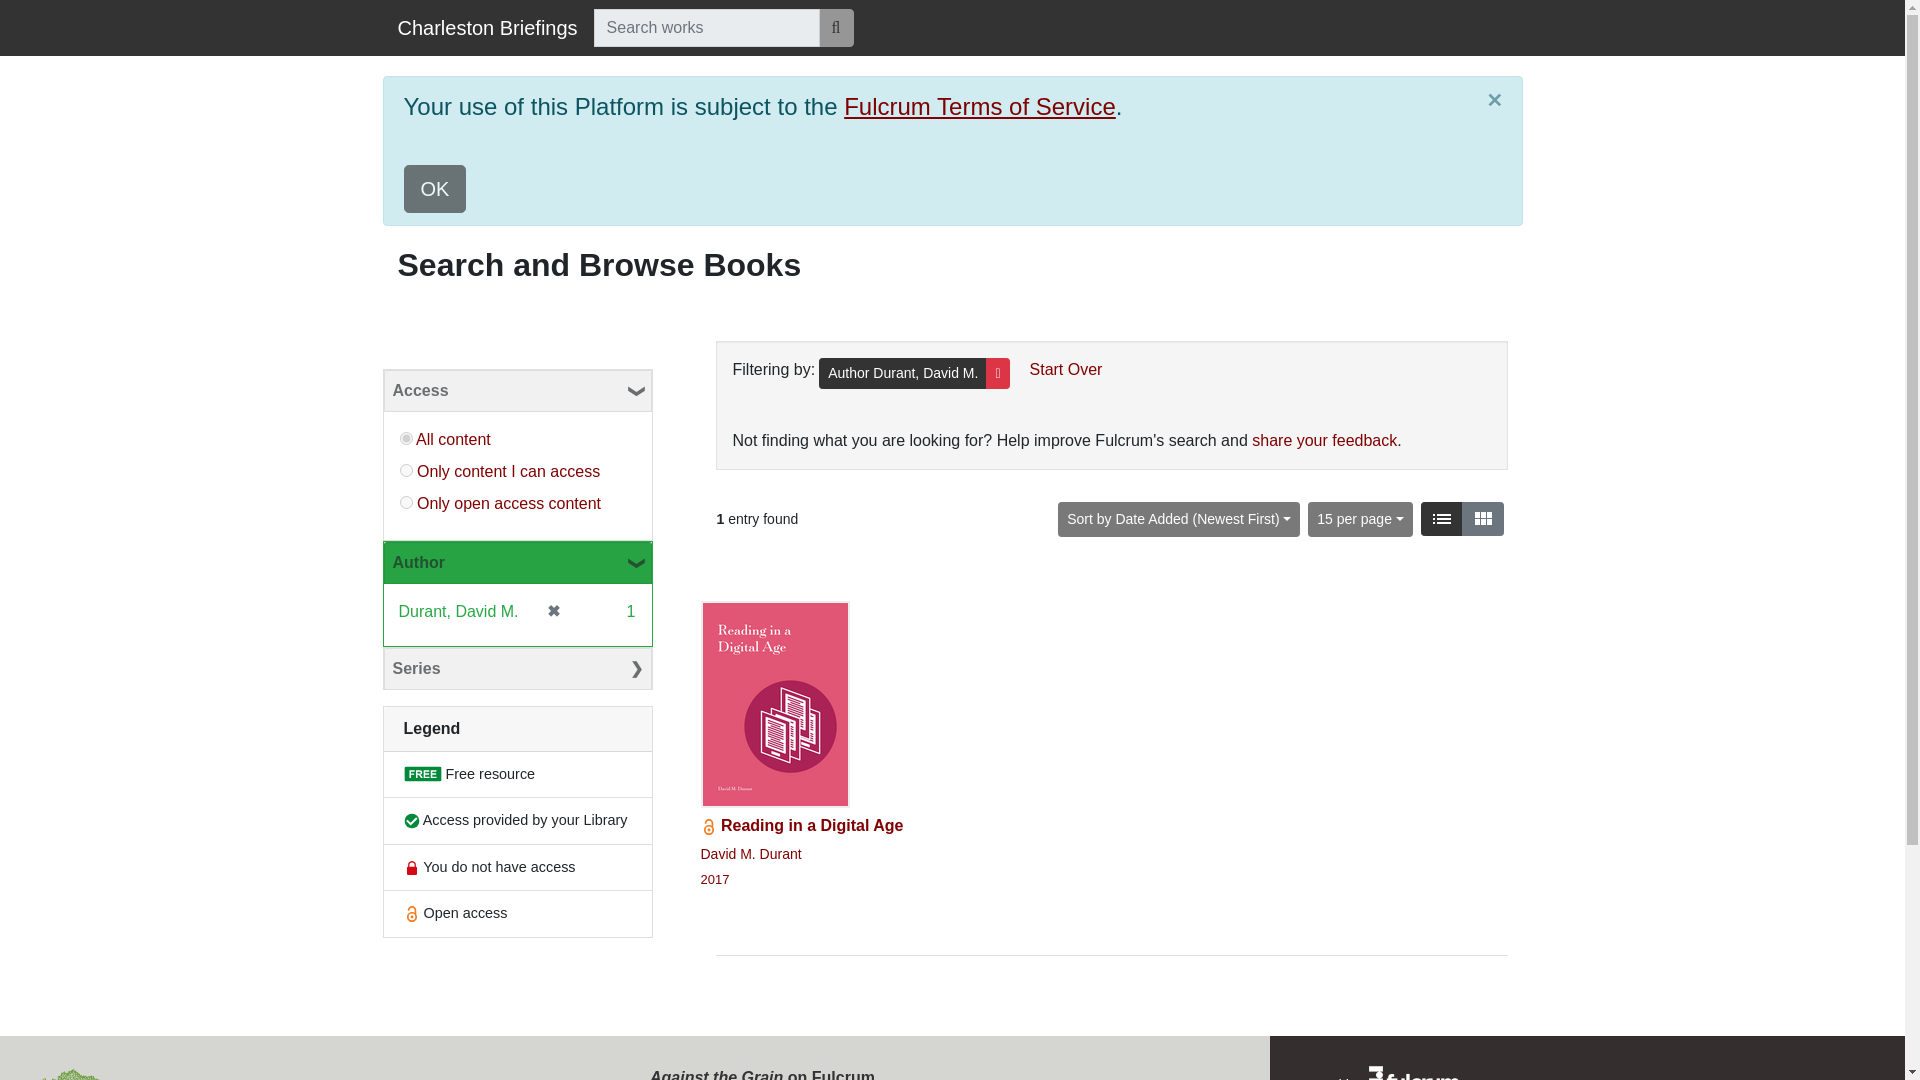  Describe the element at coordinates (980, 106) in the screenshot. I see `Gallery` at that location.